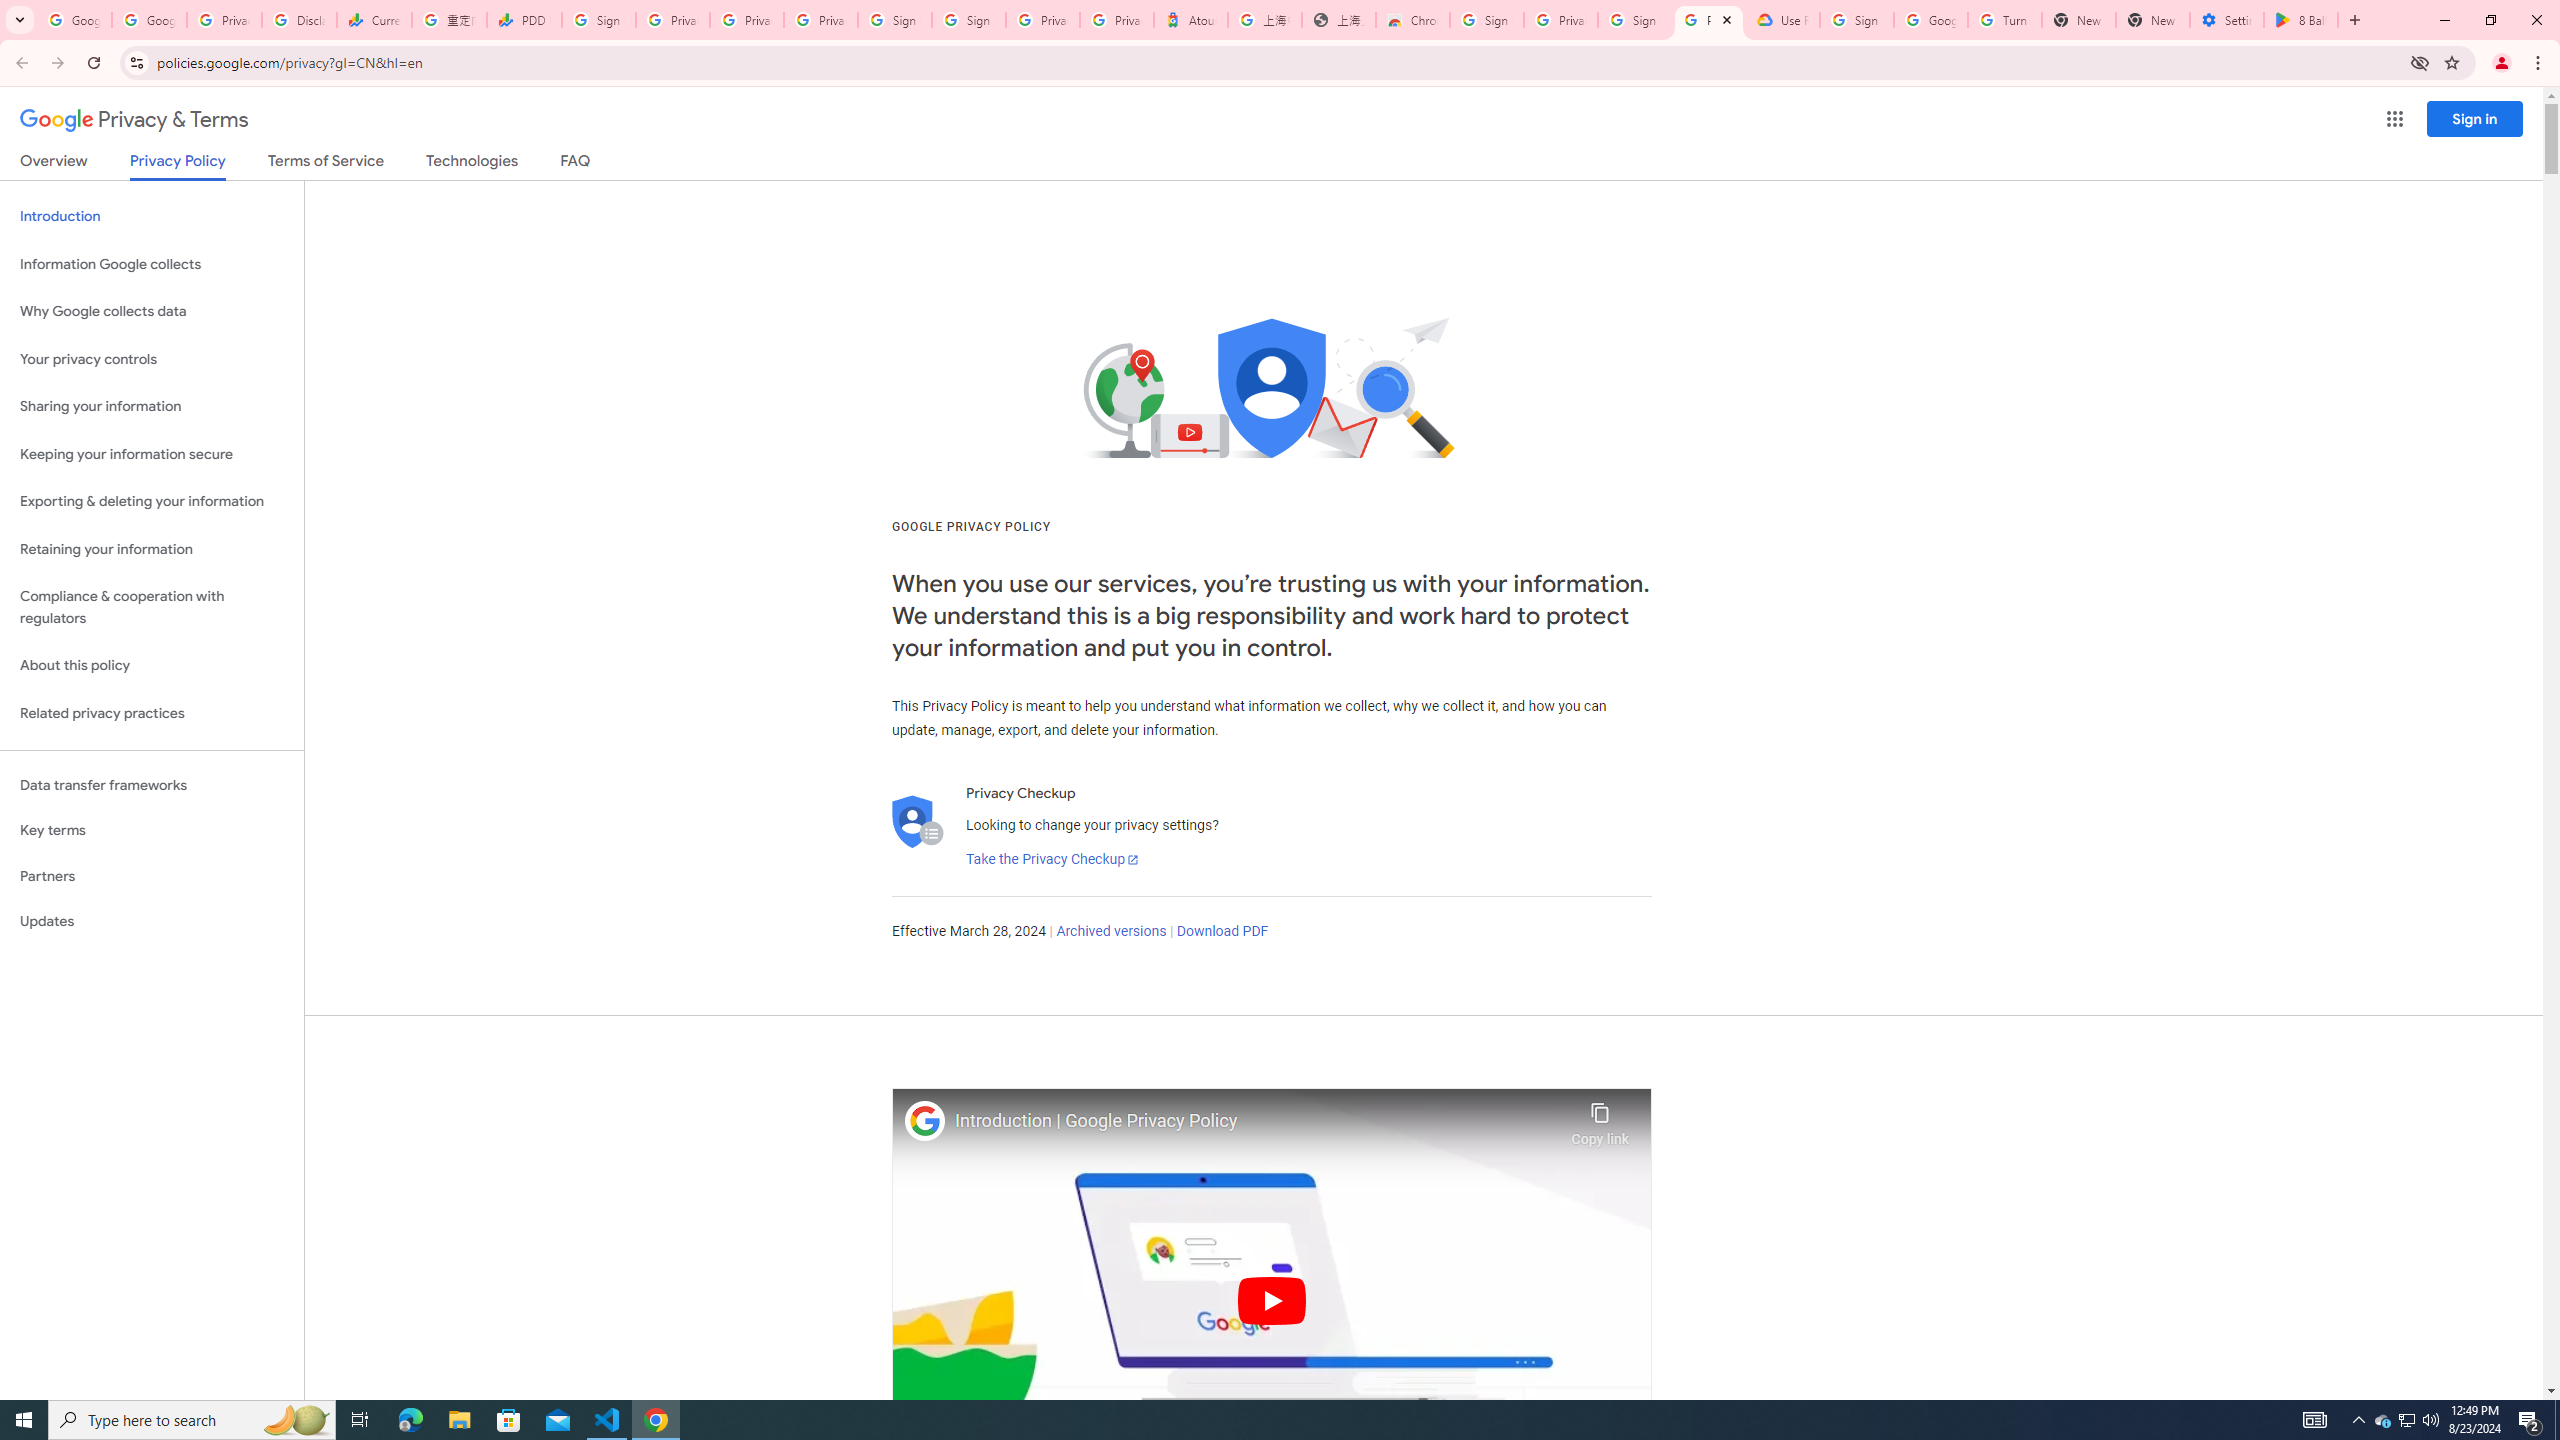  What do you see at coordinates (2152, 20) in the screenshot?
I see `New Tab` at bounding box center [2152, 20].